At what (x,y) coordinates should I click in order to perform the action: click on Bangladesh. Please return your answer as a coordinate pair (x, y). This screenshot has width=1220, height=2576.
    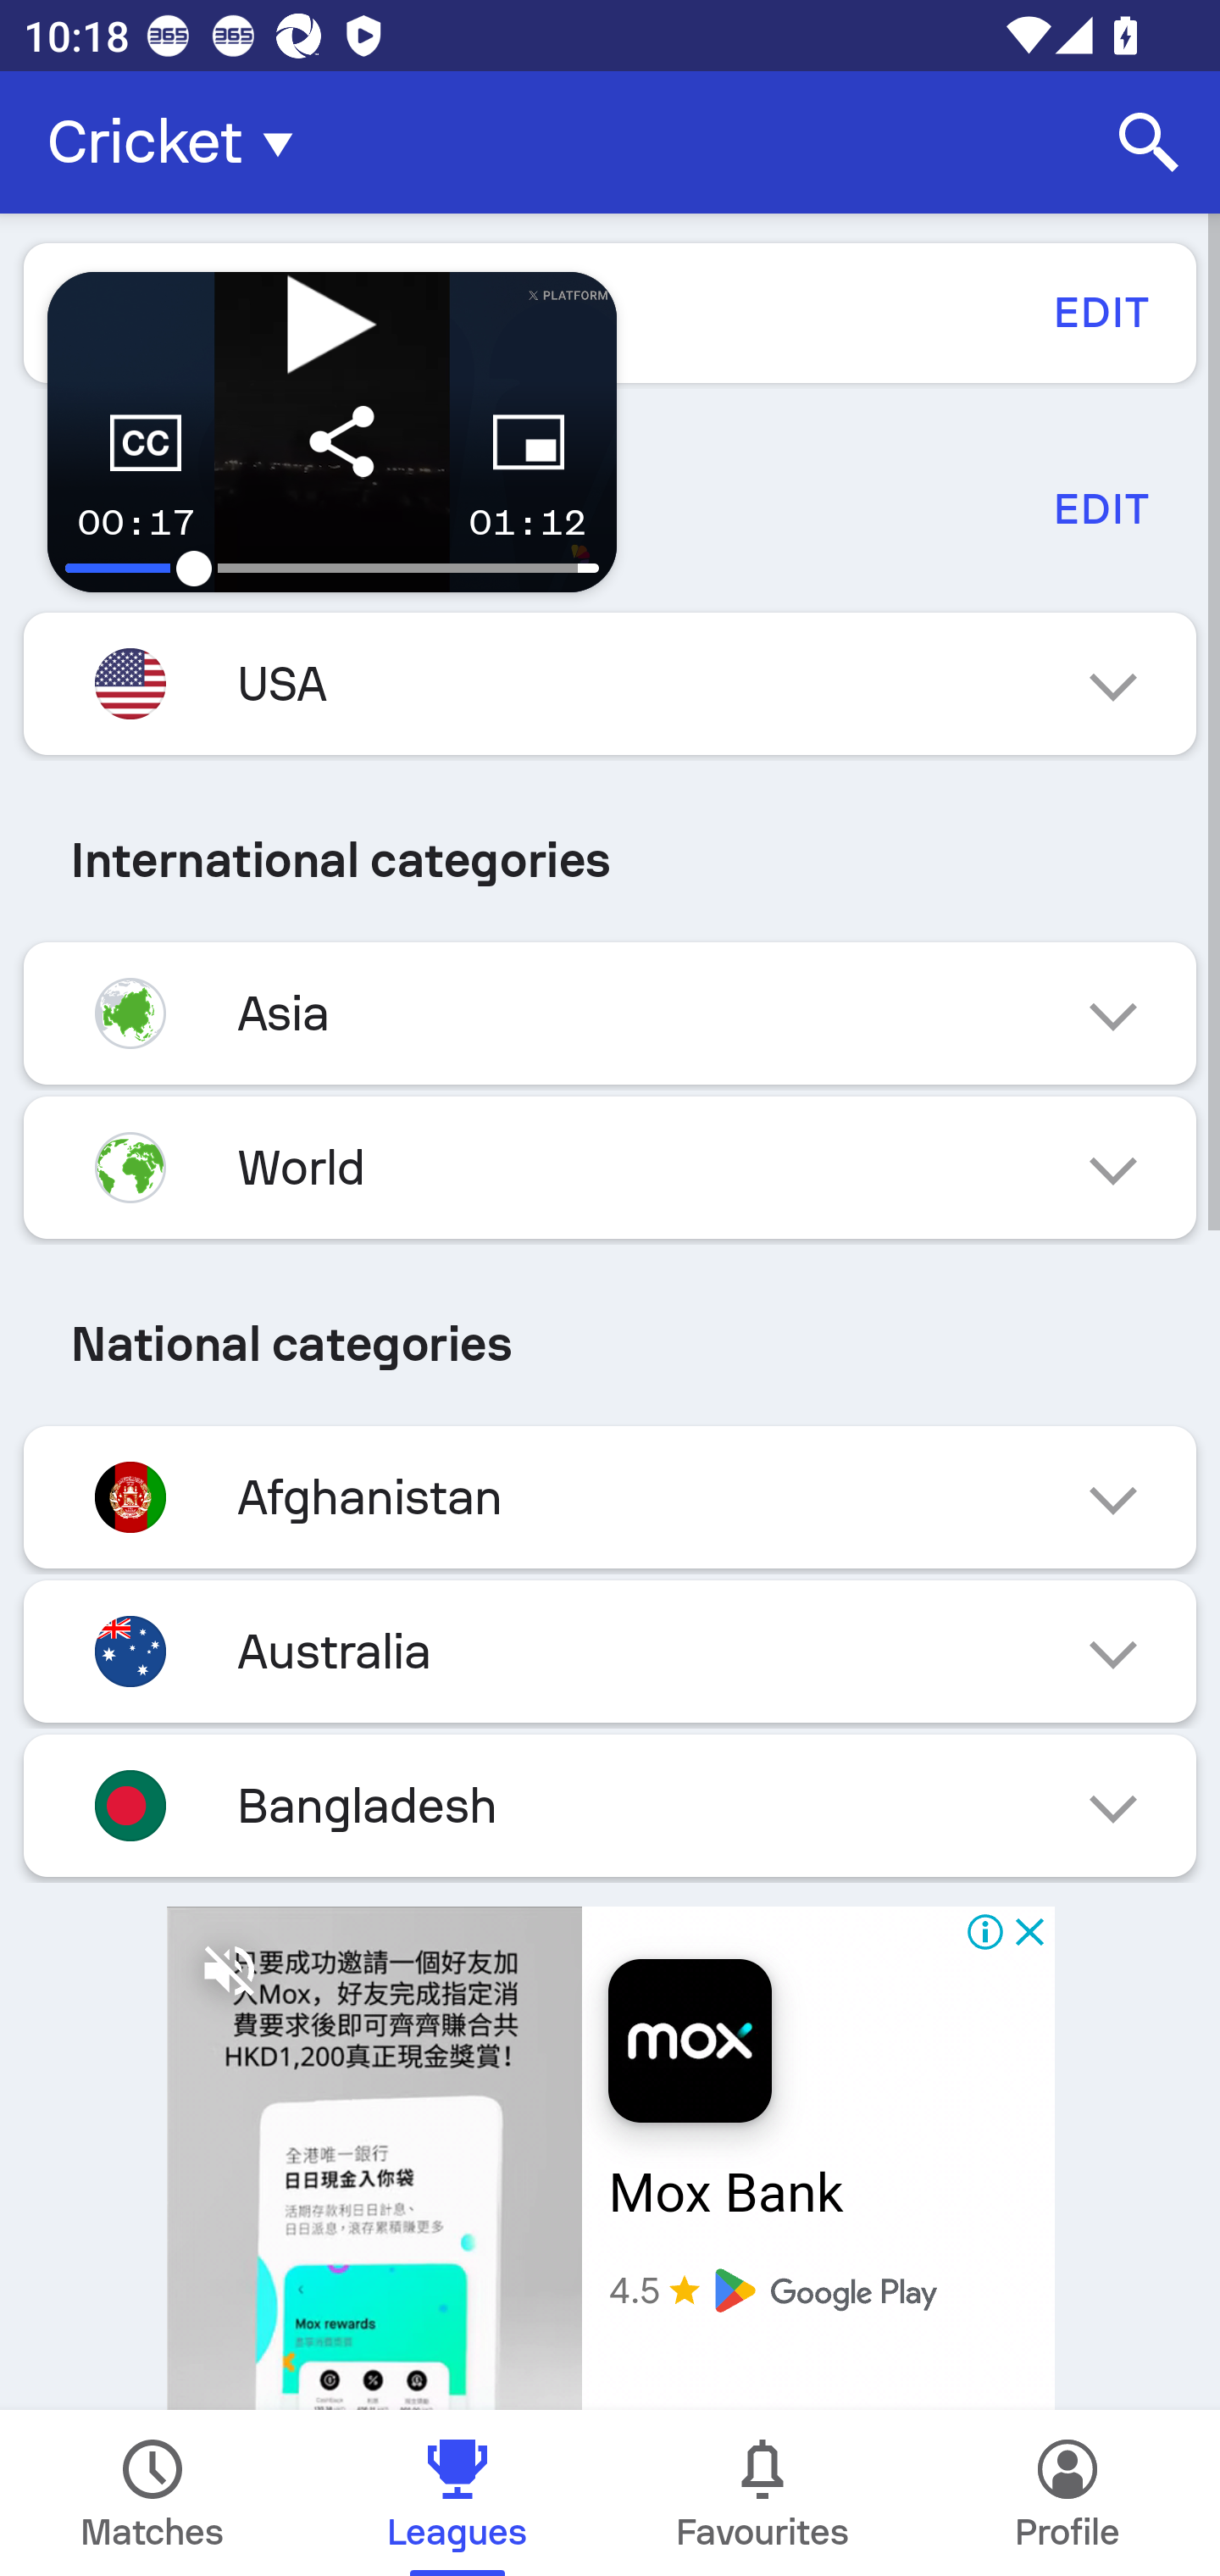
    Looking at the image, I should click on (610, 1805).